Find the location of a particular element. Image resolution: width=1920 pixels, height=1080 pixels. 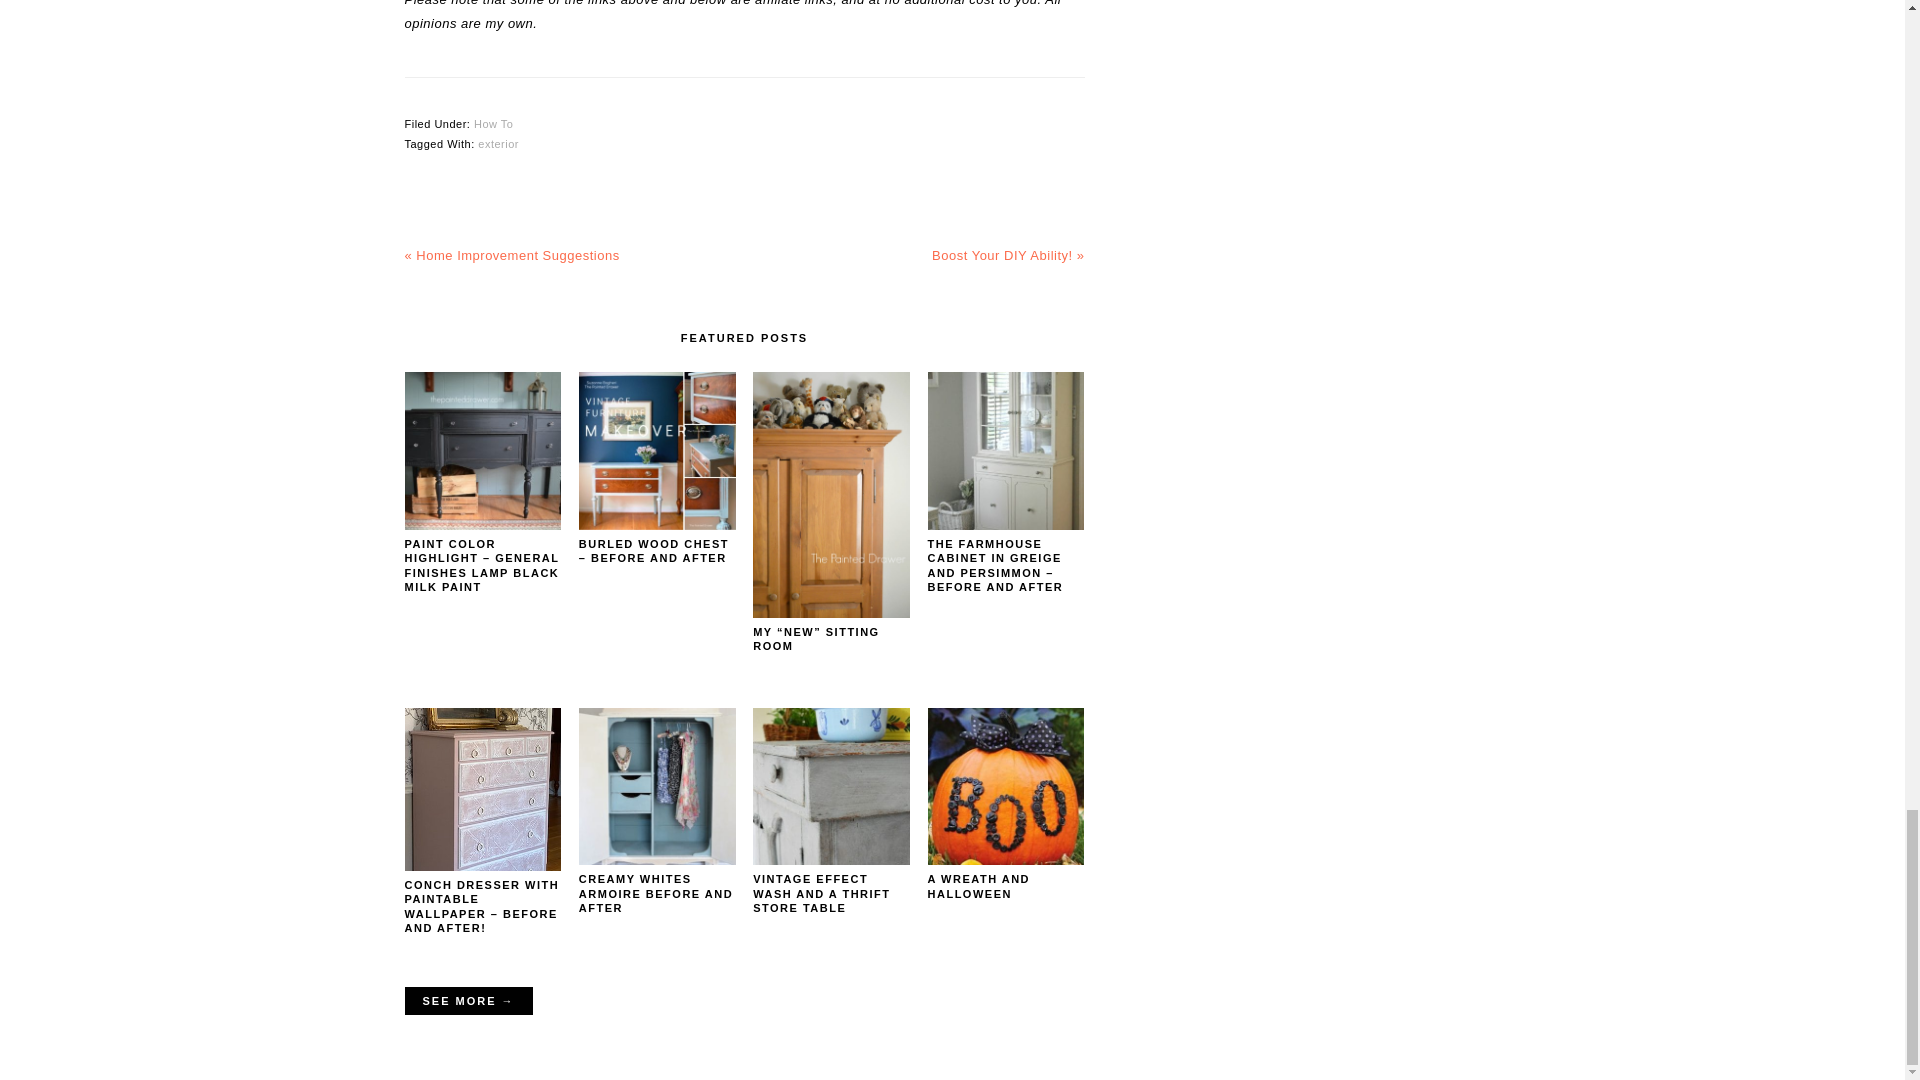

A Wreath and Halloween is located at coordinates (1006, 860).